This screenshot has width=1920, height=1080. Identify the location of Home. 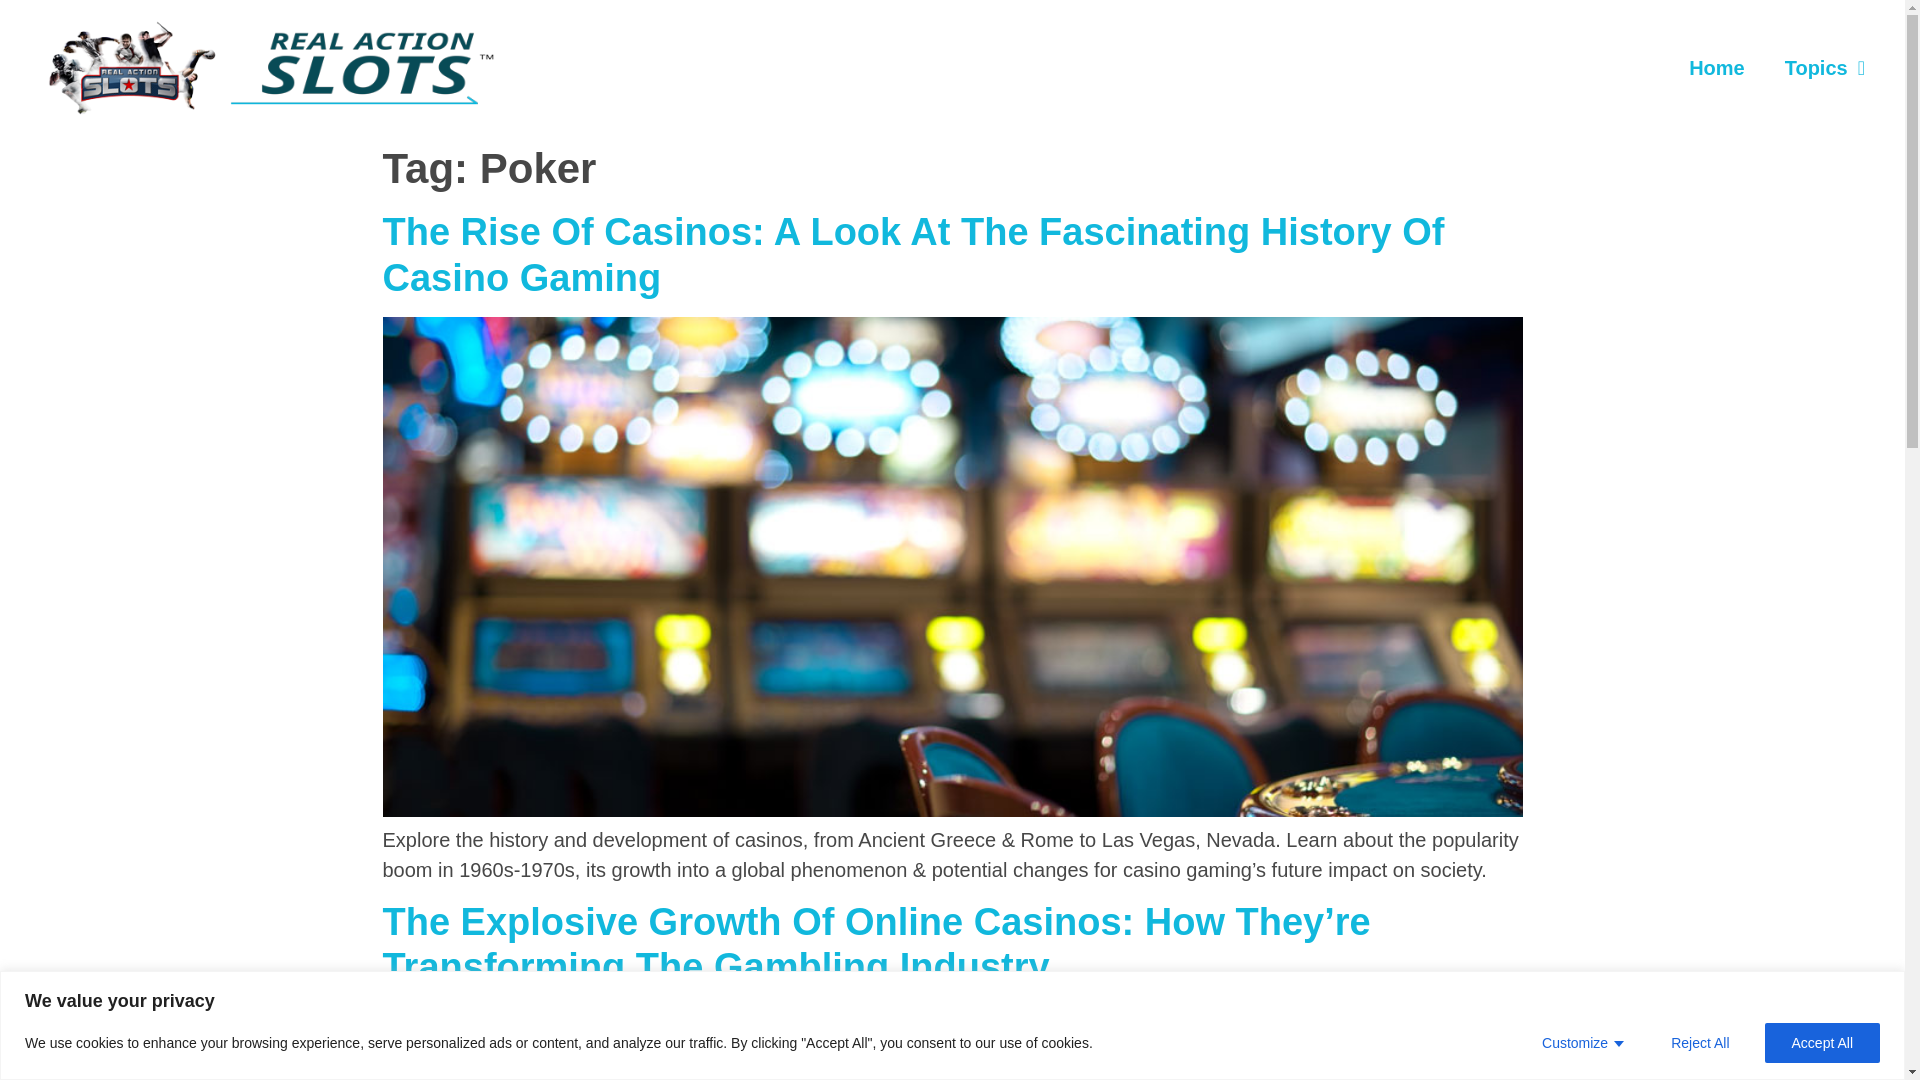
(1716, 68).